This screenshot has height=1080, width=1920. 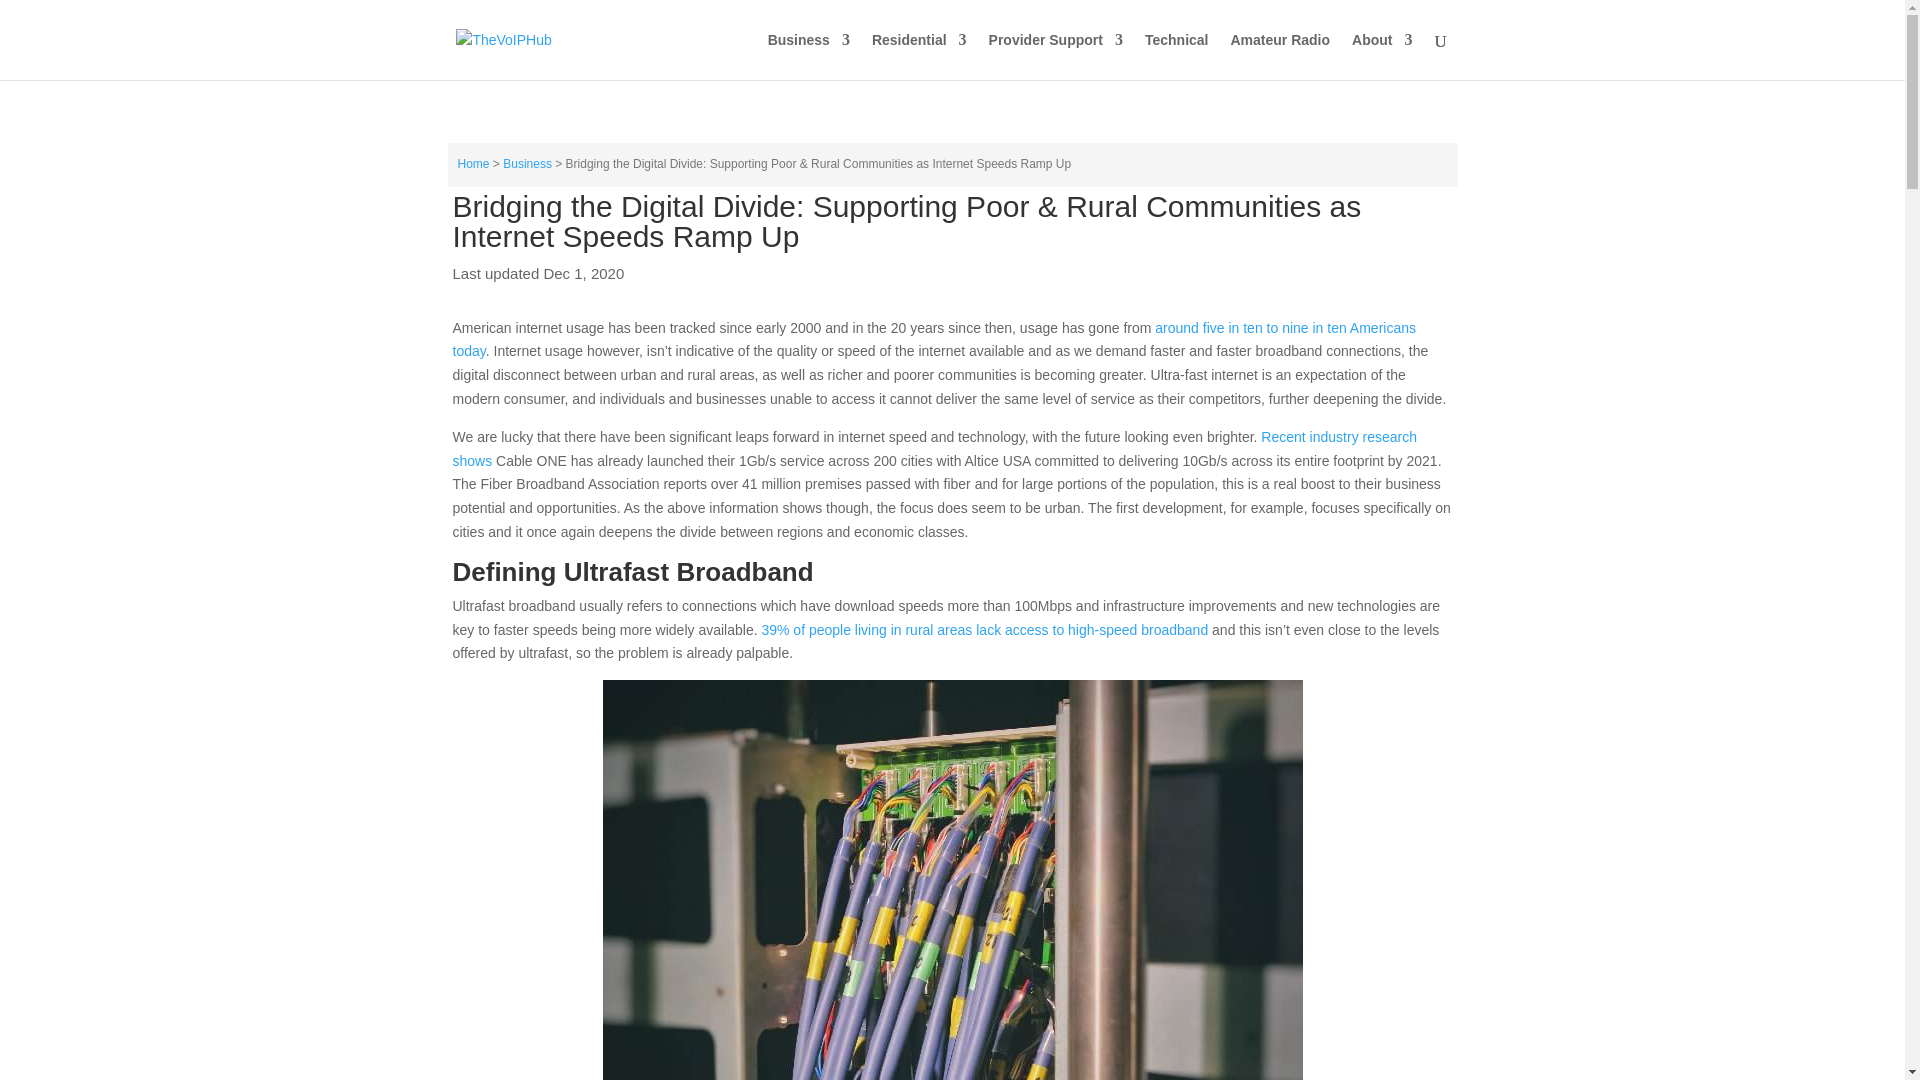 I want to click on About, so click(x=1381, y=56).